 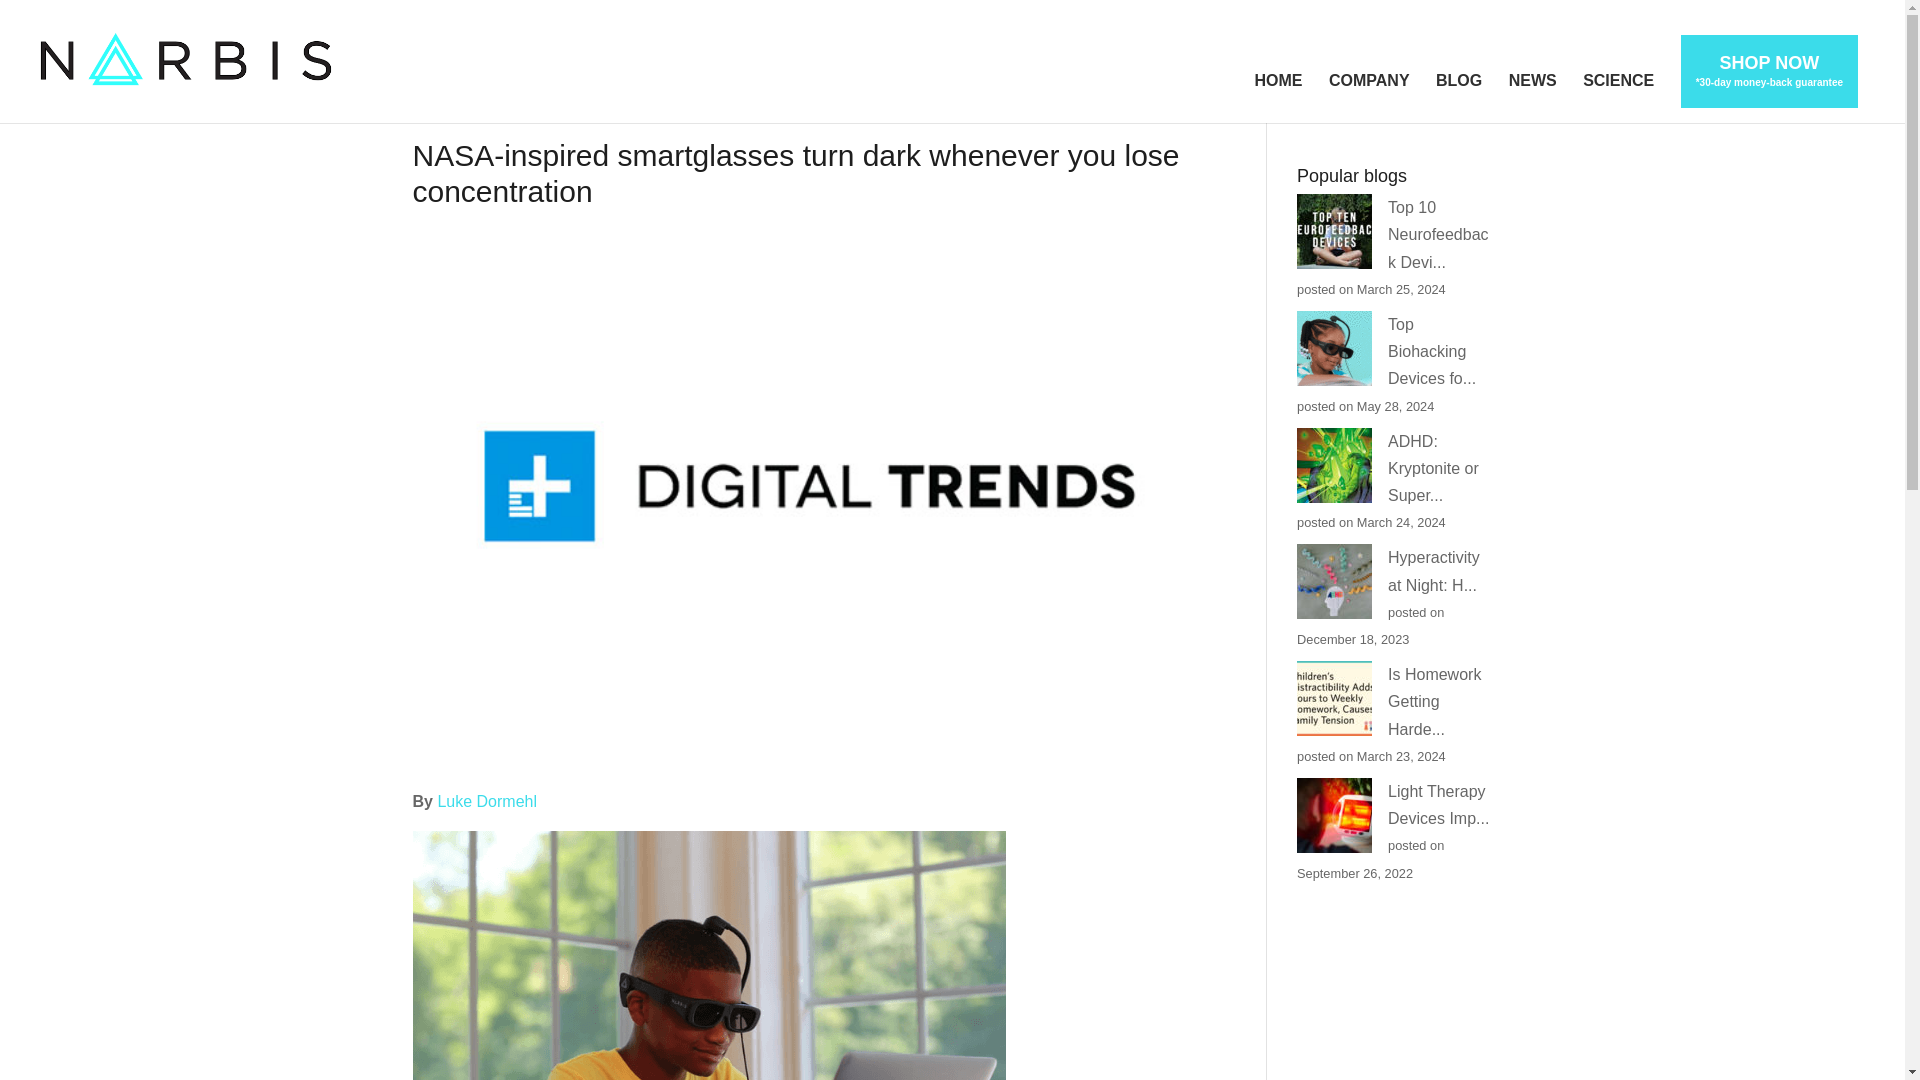 What do you see at coordinates (1533, 98) in the screenshot?
I see `NEWS` at bounding box center [1533, 98].